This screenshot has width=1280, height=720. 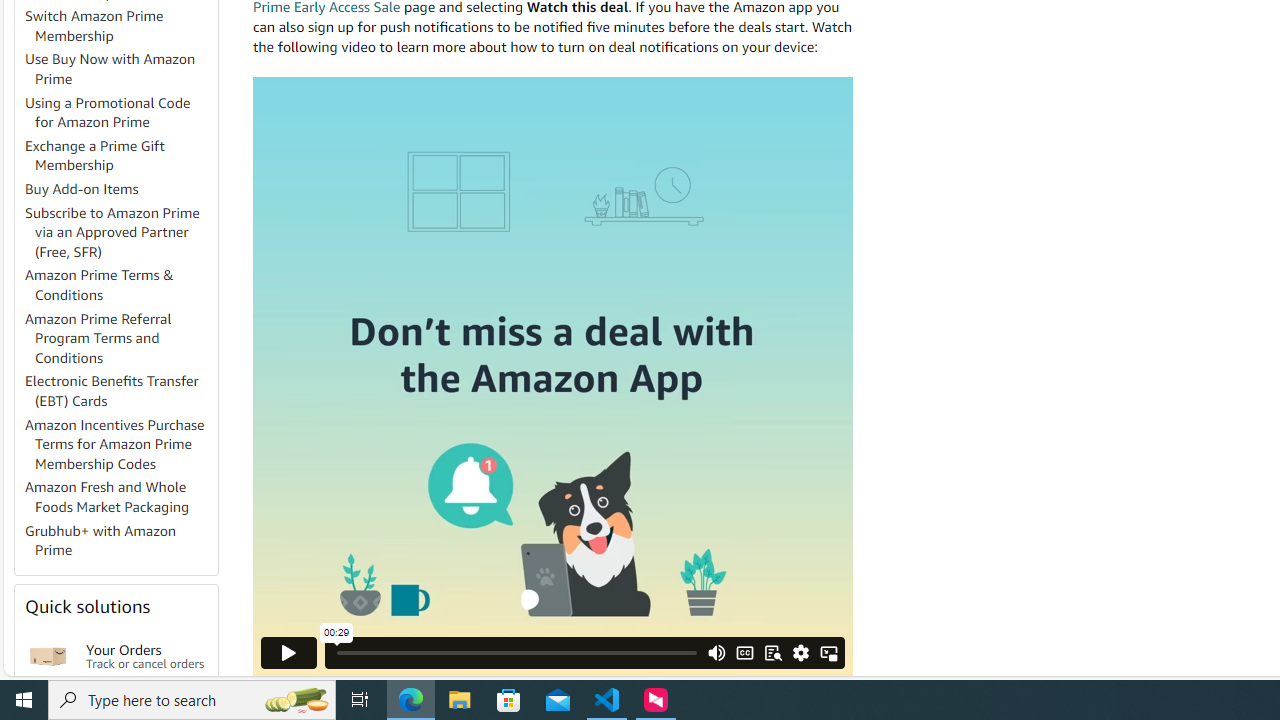 I want to click on Amazon Prime Terms & Conditions, so click(x=100, y=284).